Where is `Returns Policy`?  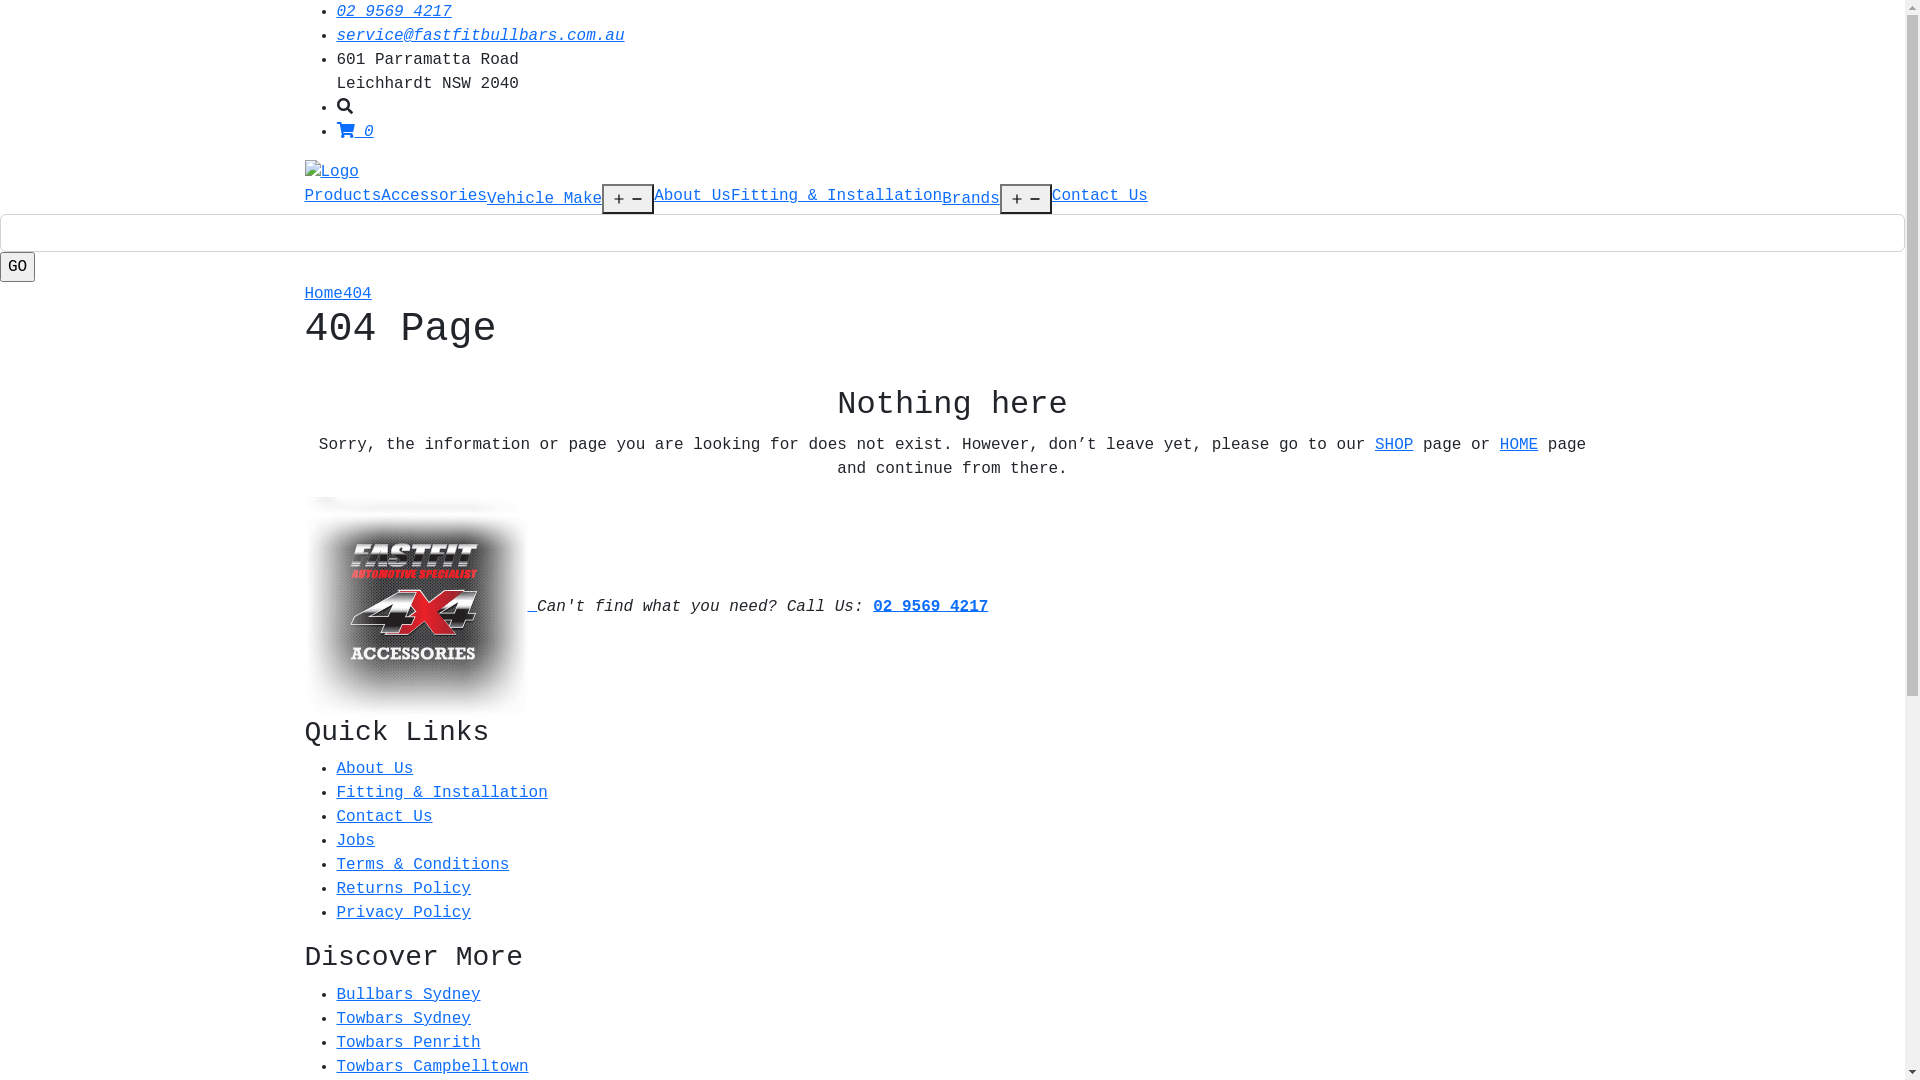
Returns Policy is located at coordinates (403, 889).